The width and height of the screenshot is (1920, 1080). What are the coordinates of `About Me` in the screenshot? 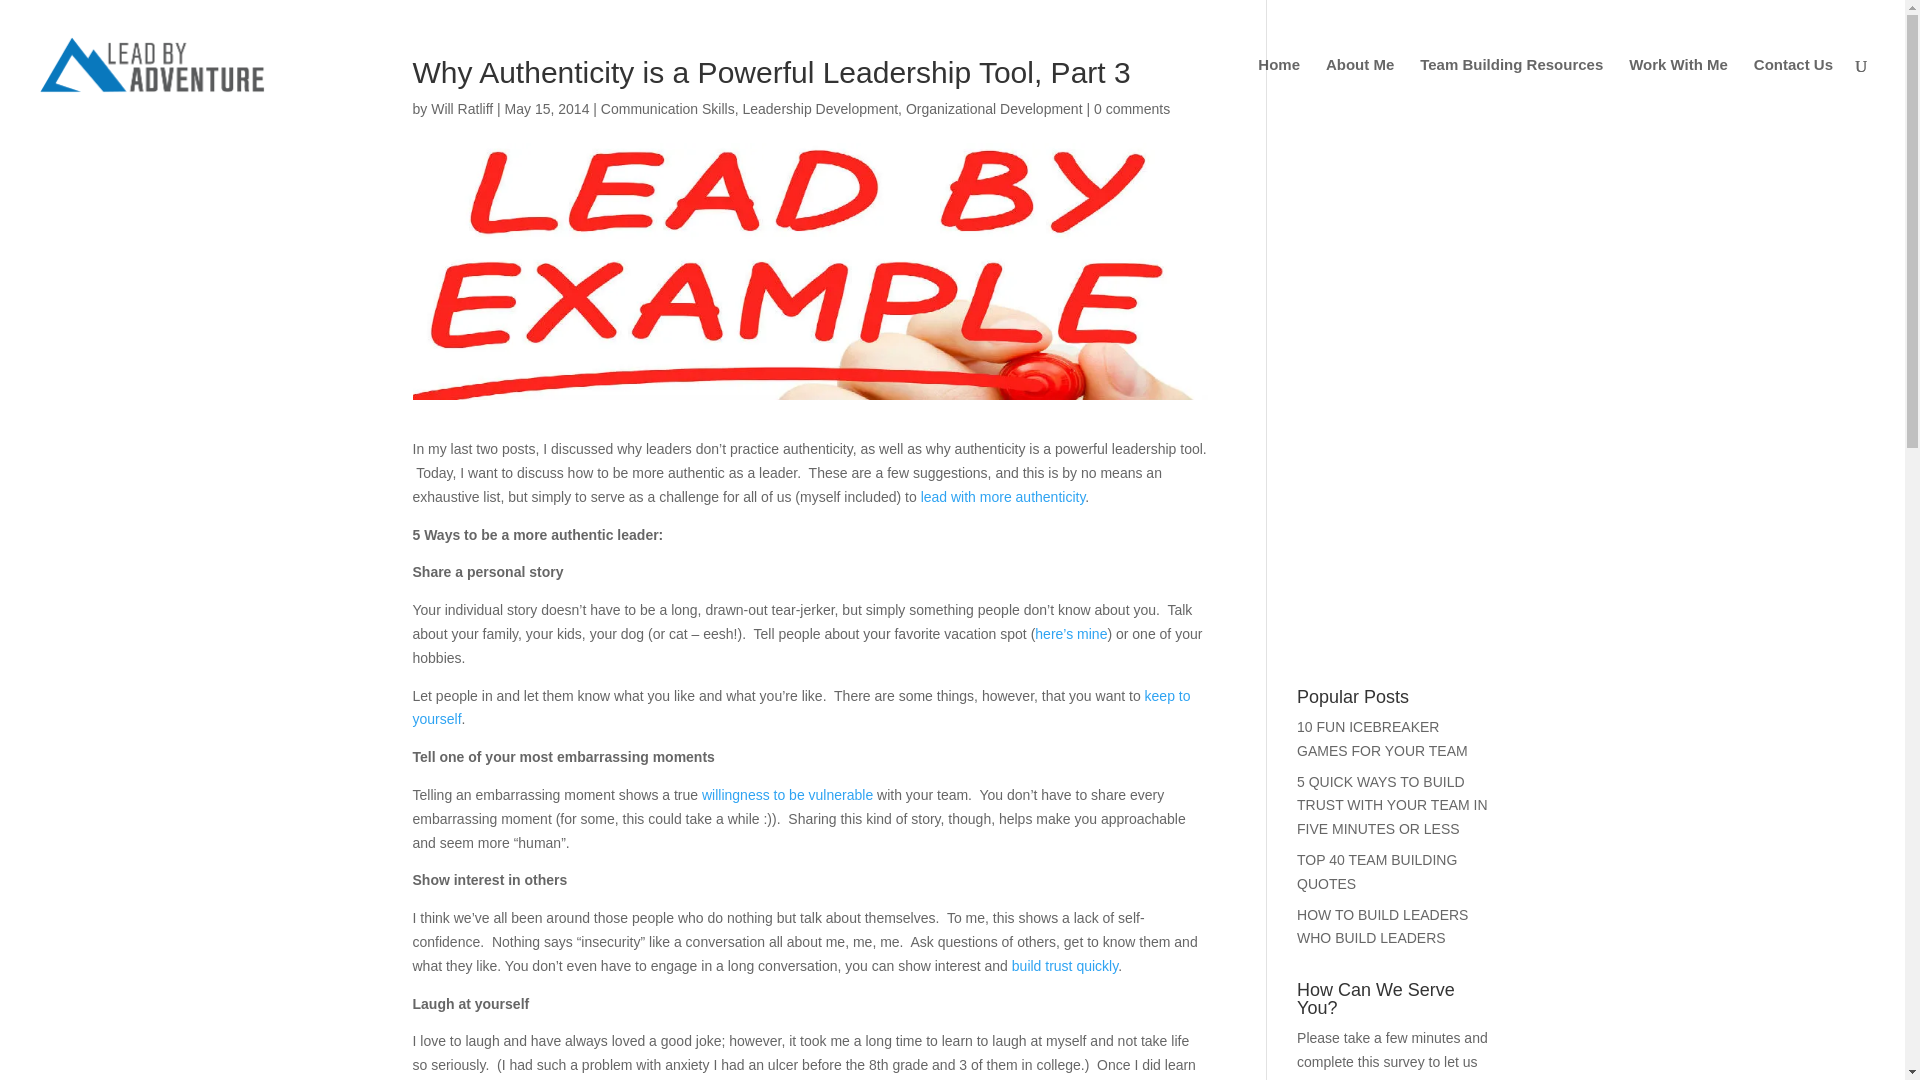 It's located at (1360, 94).